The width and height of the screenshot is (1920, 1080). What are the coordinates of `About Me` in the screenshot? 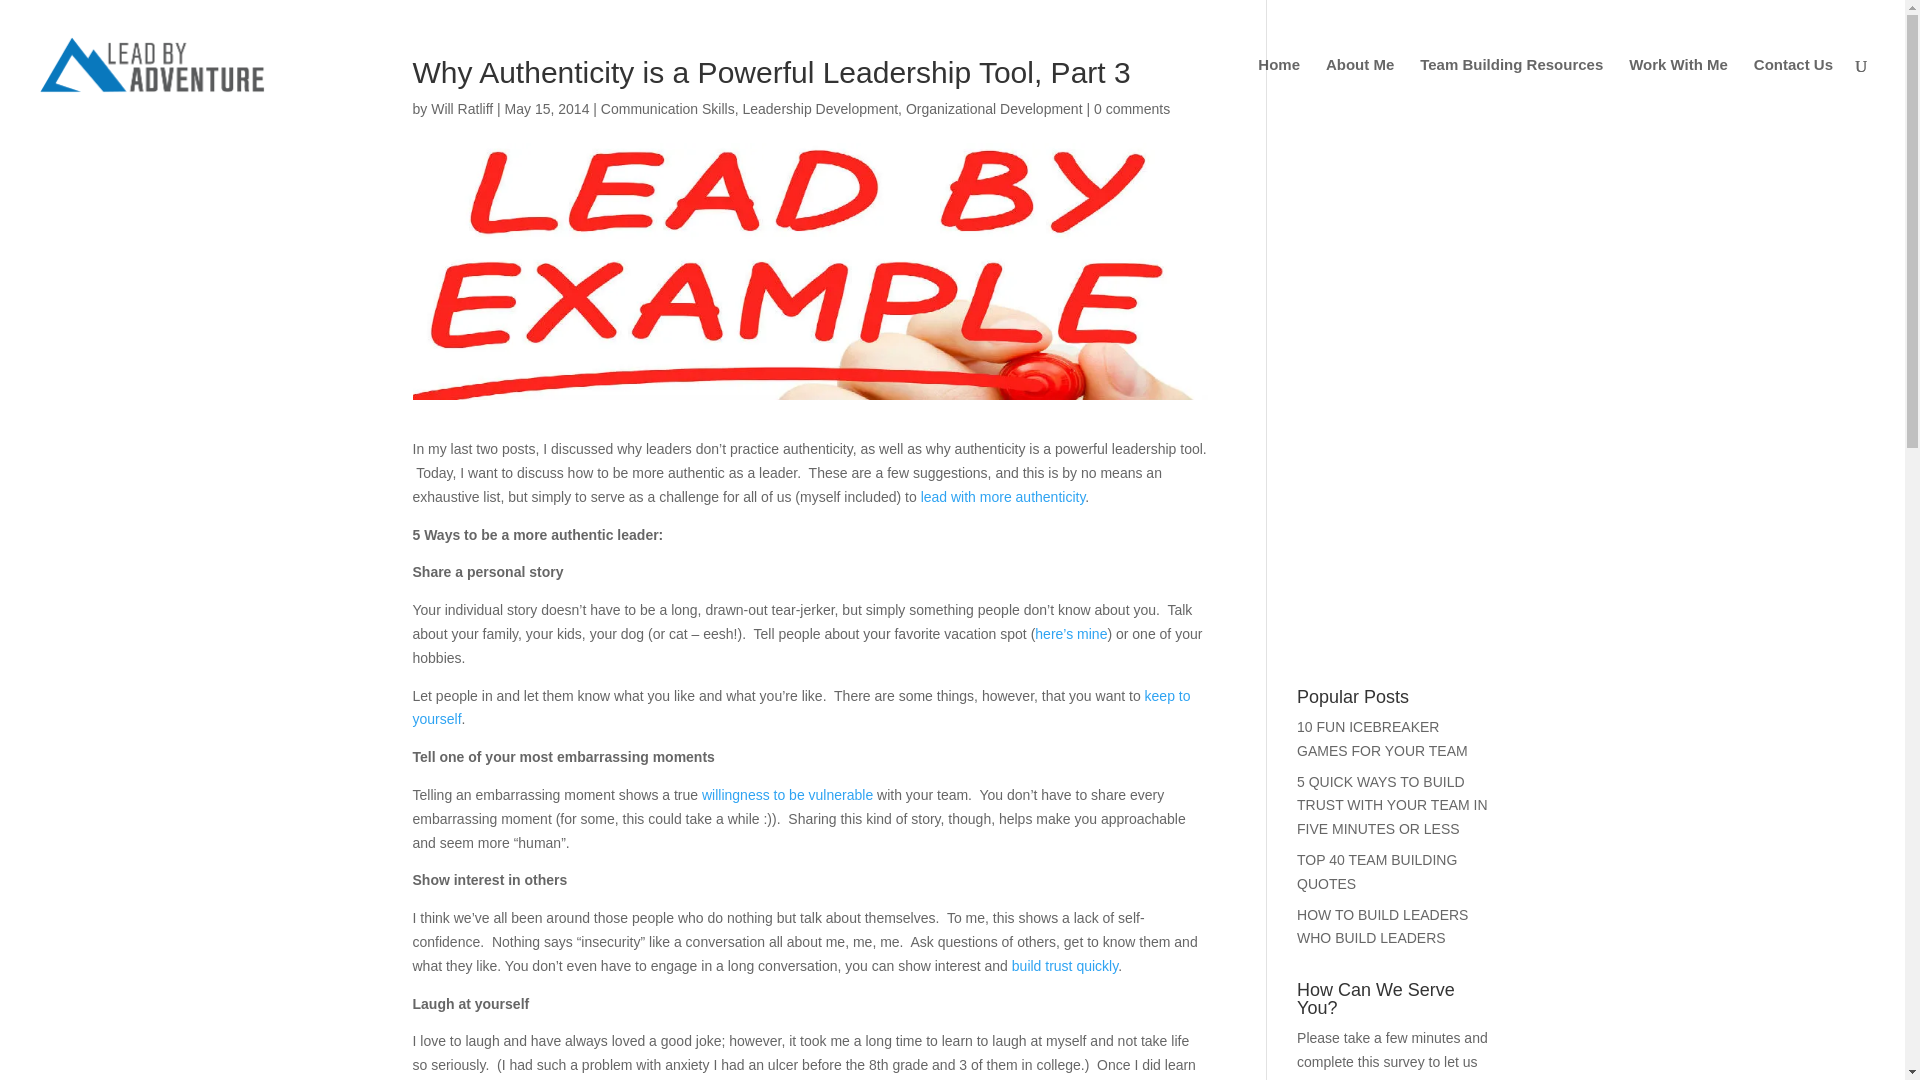 It's located at (1360, 94).